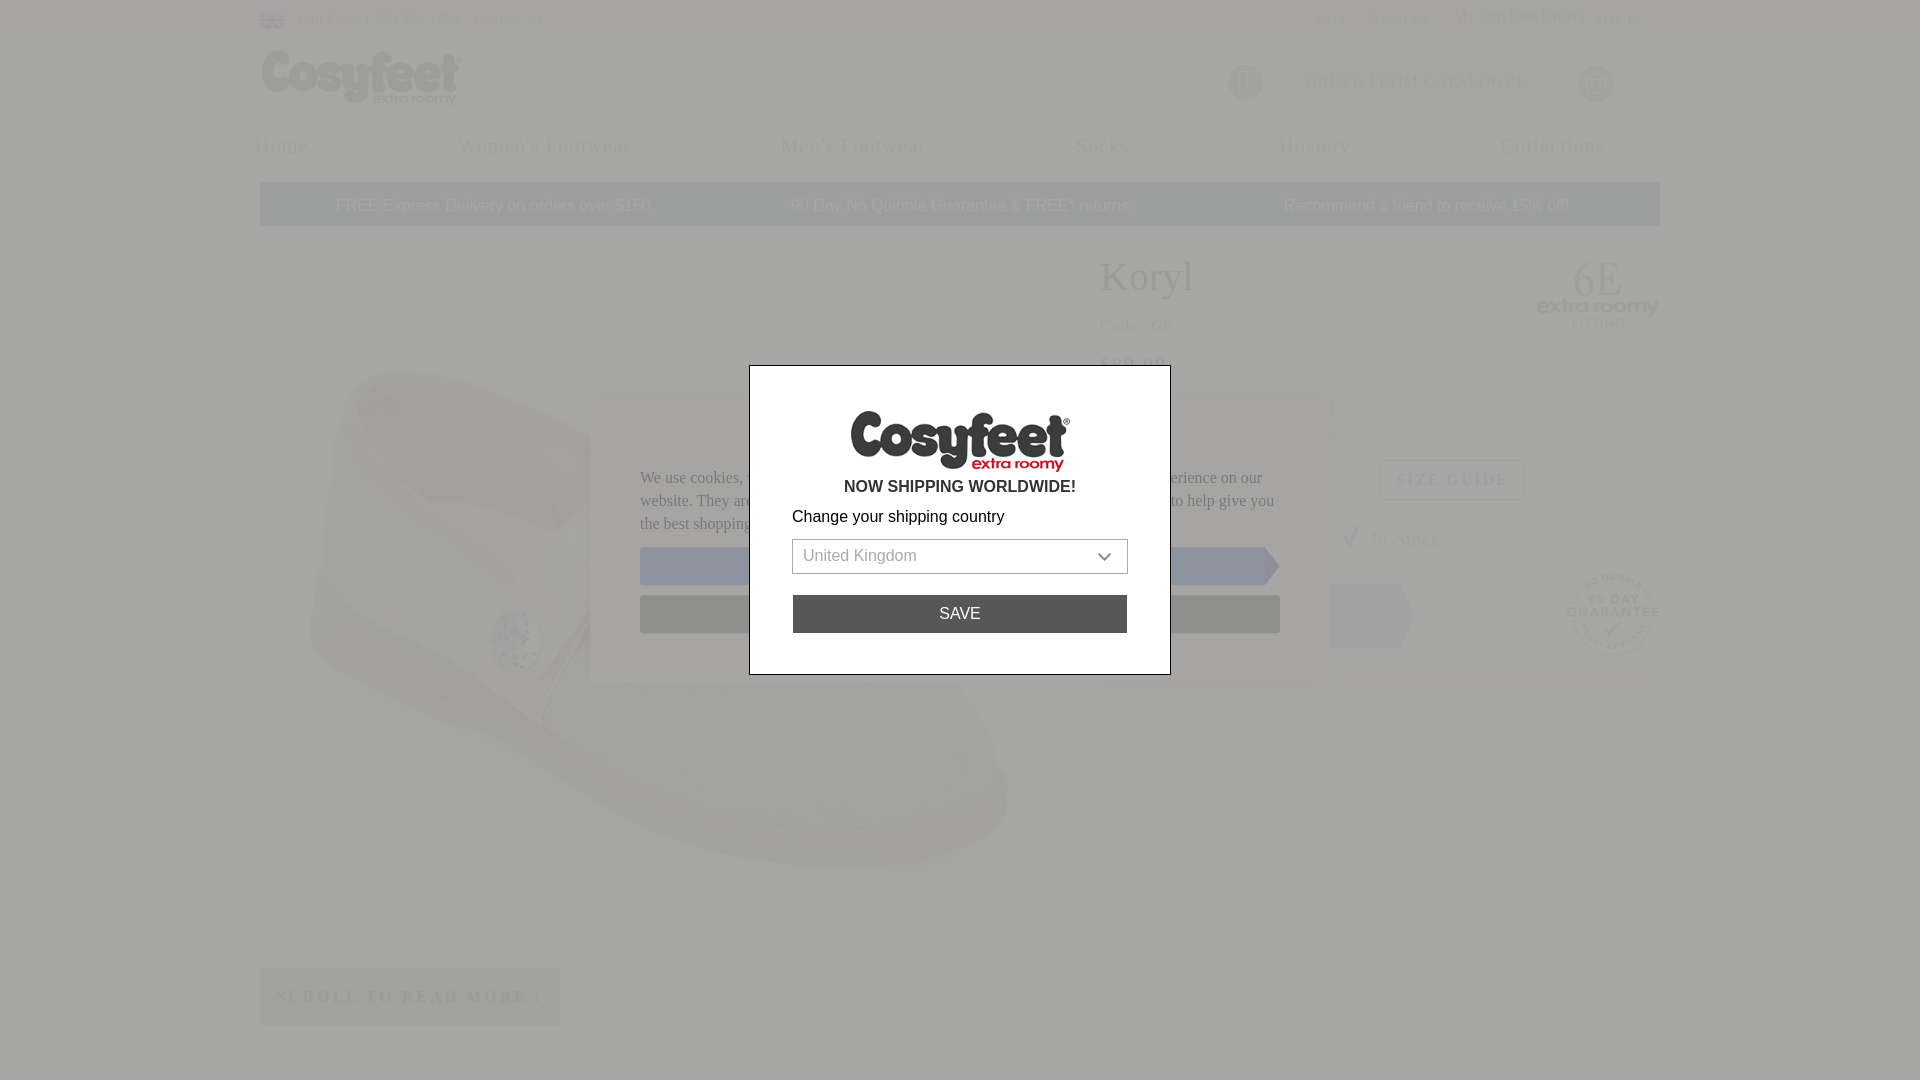  What do you see at coordinates (544, 146) in the screenshot?
I see `Women's Footwear` at bounding box center [544, 146].